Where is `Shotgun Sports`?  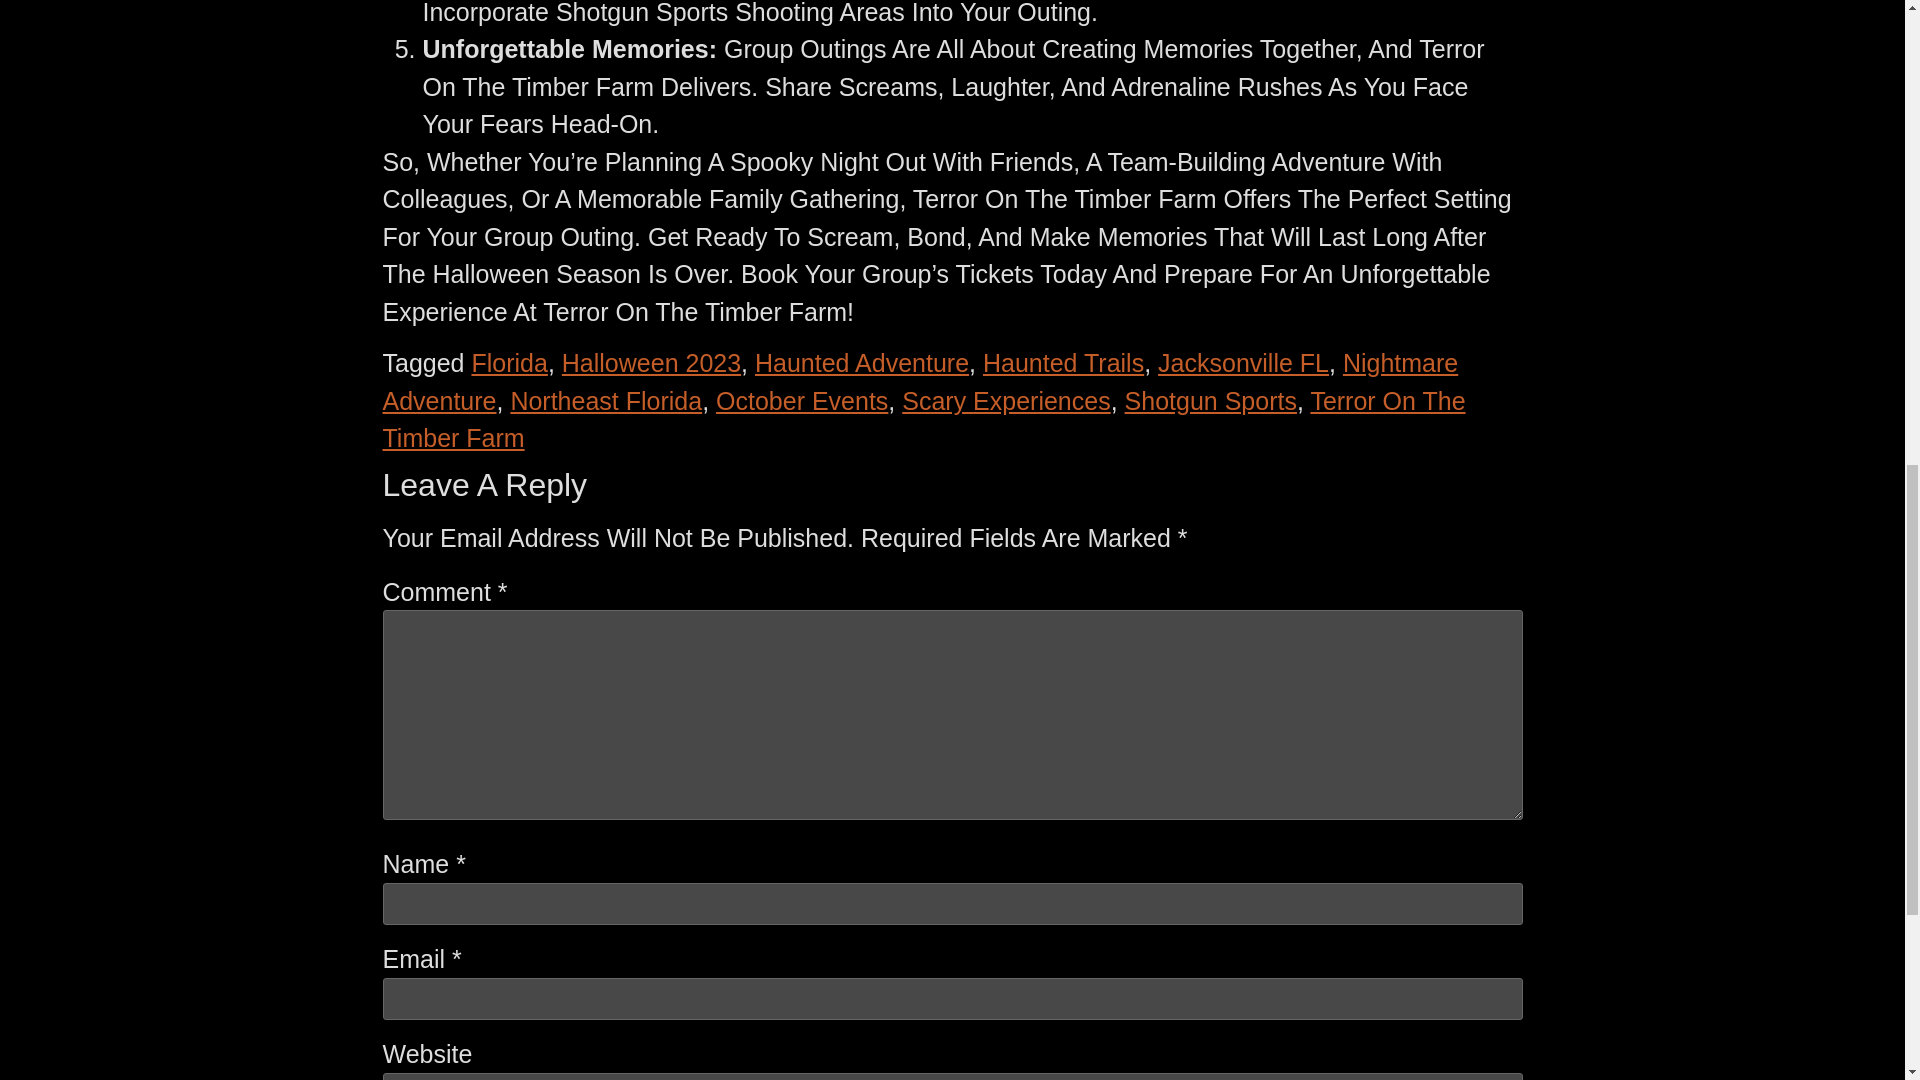
Shotgun Sports is located at coordinates (1211, 400).